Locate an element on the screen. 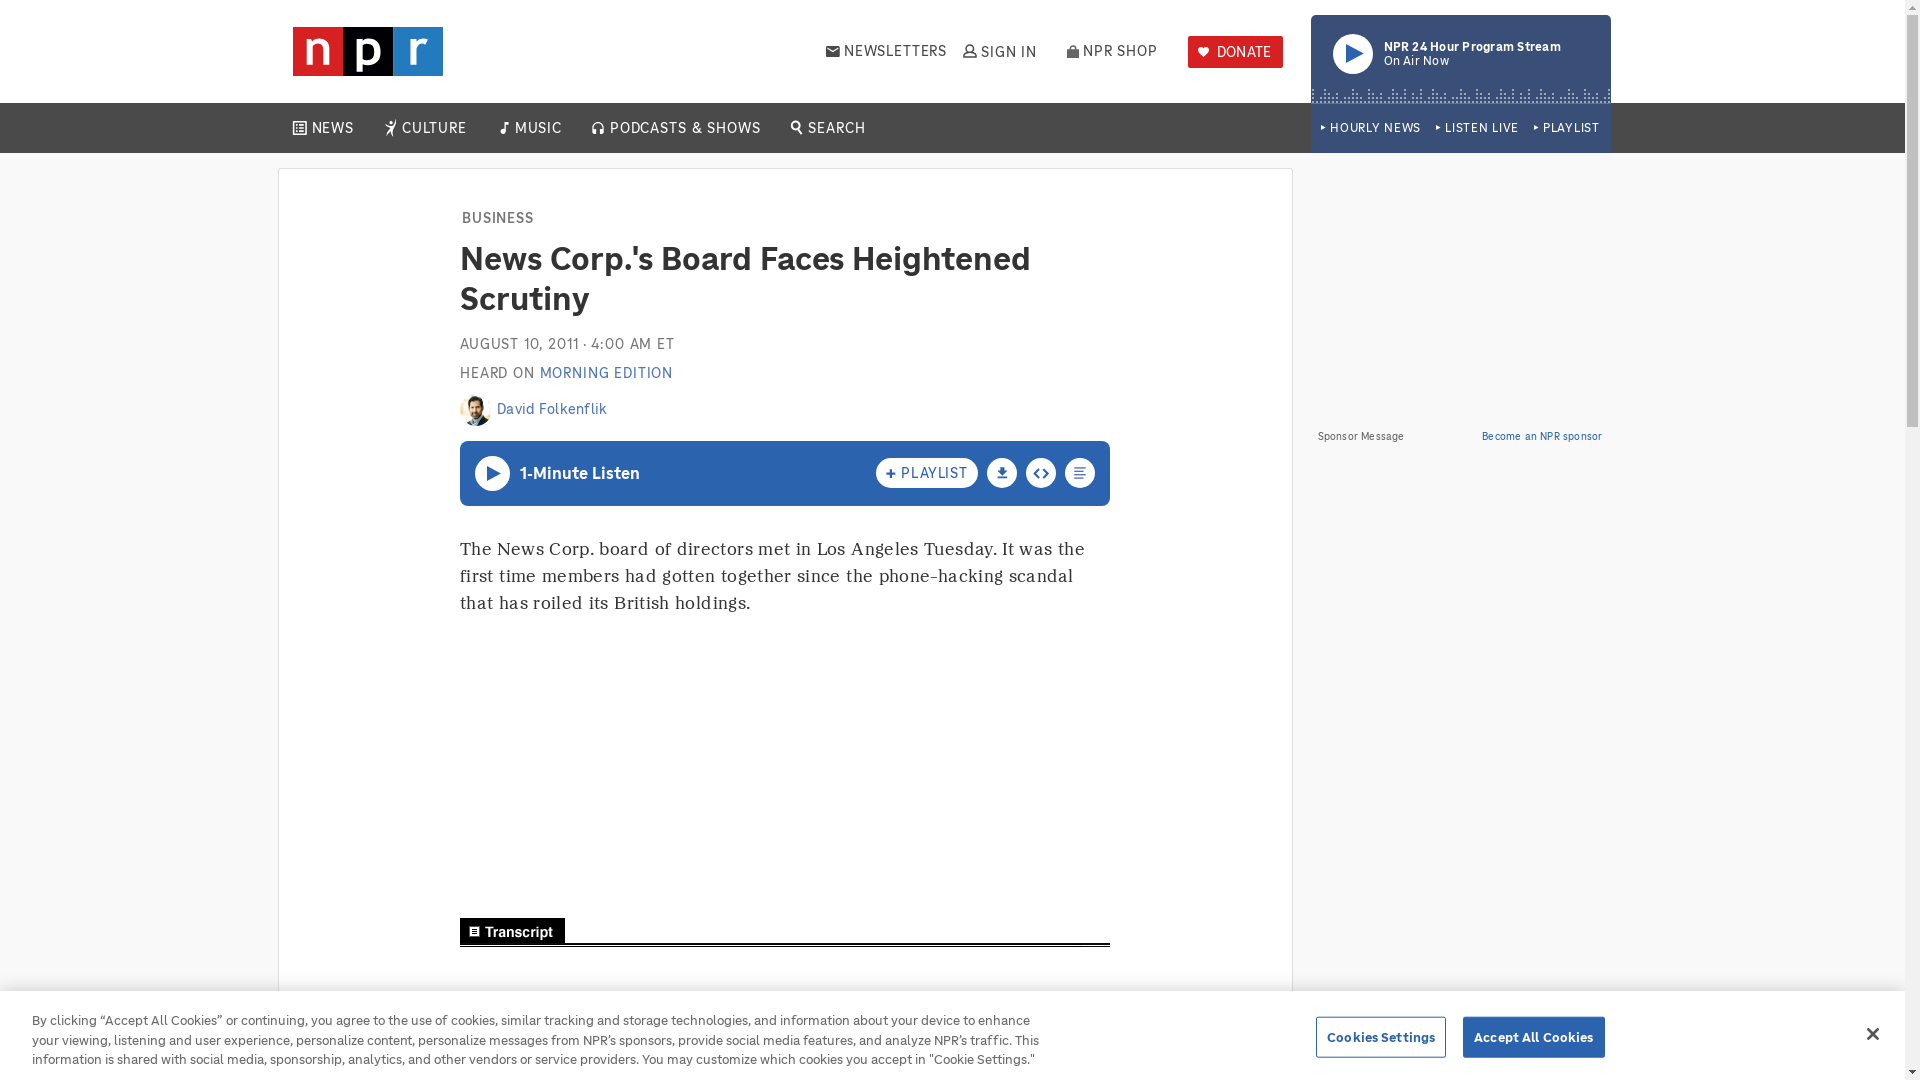 This screenshot has height=1080, width=1920. NPR SHOP is located at coordinates (1112, 51).